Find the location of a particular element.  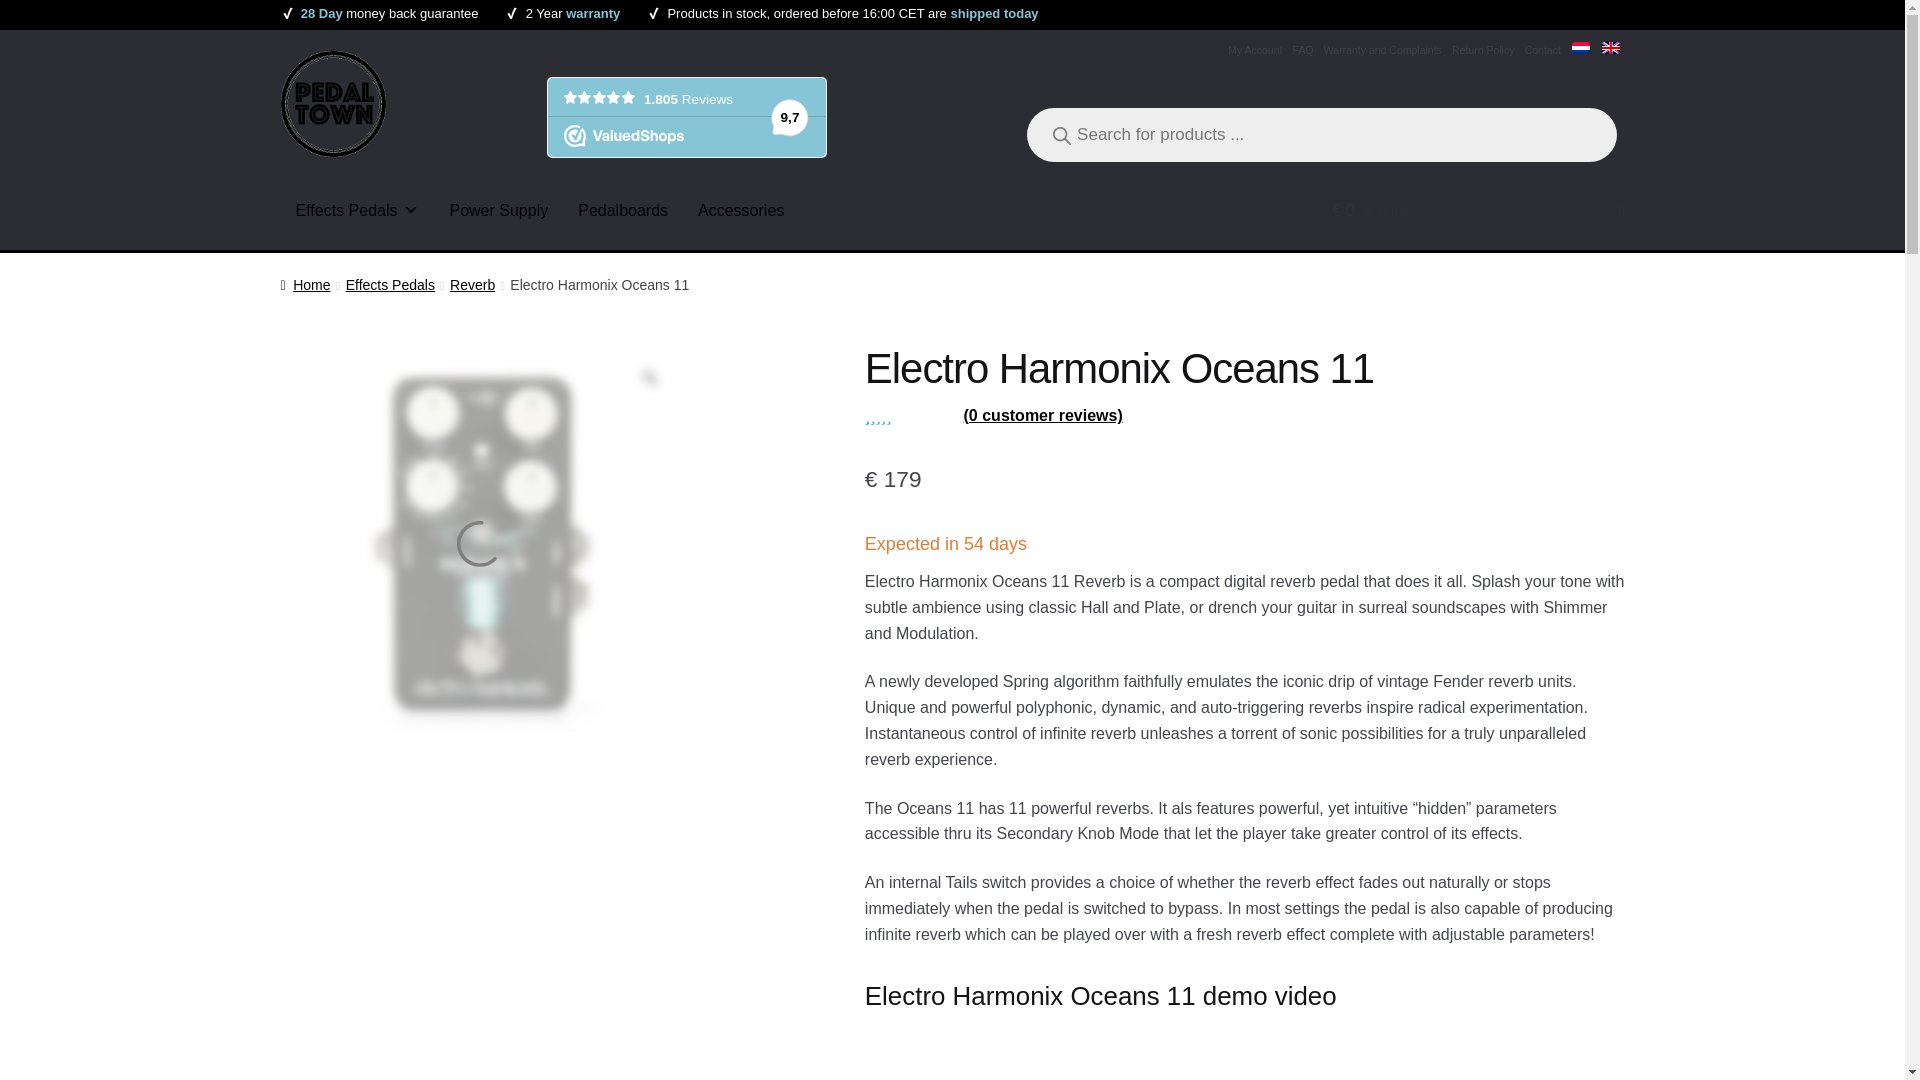

Contact is located at coordinates (1543, 50).